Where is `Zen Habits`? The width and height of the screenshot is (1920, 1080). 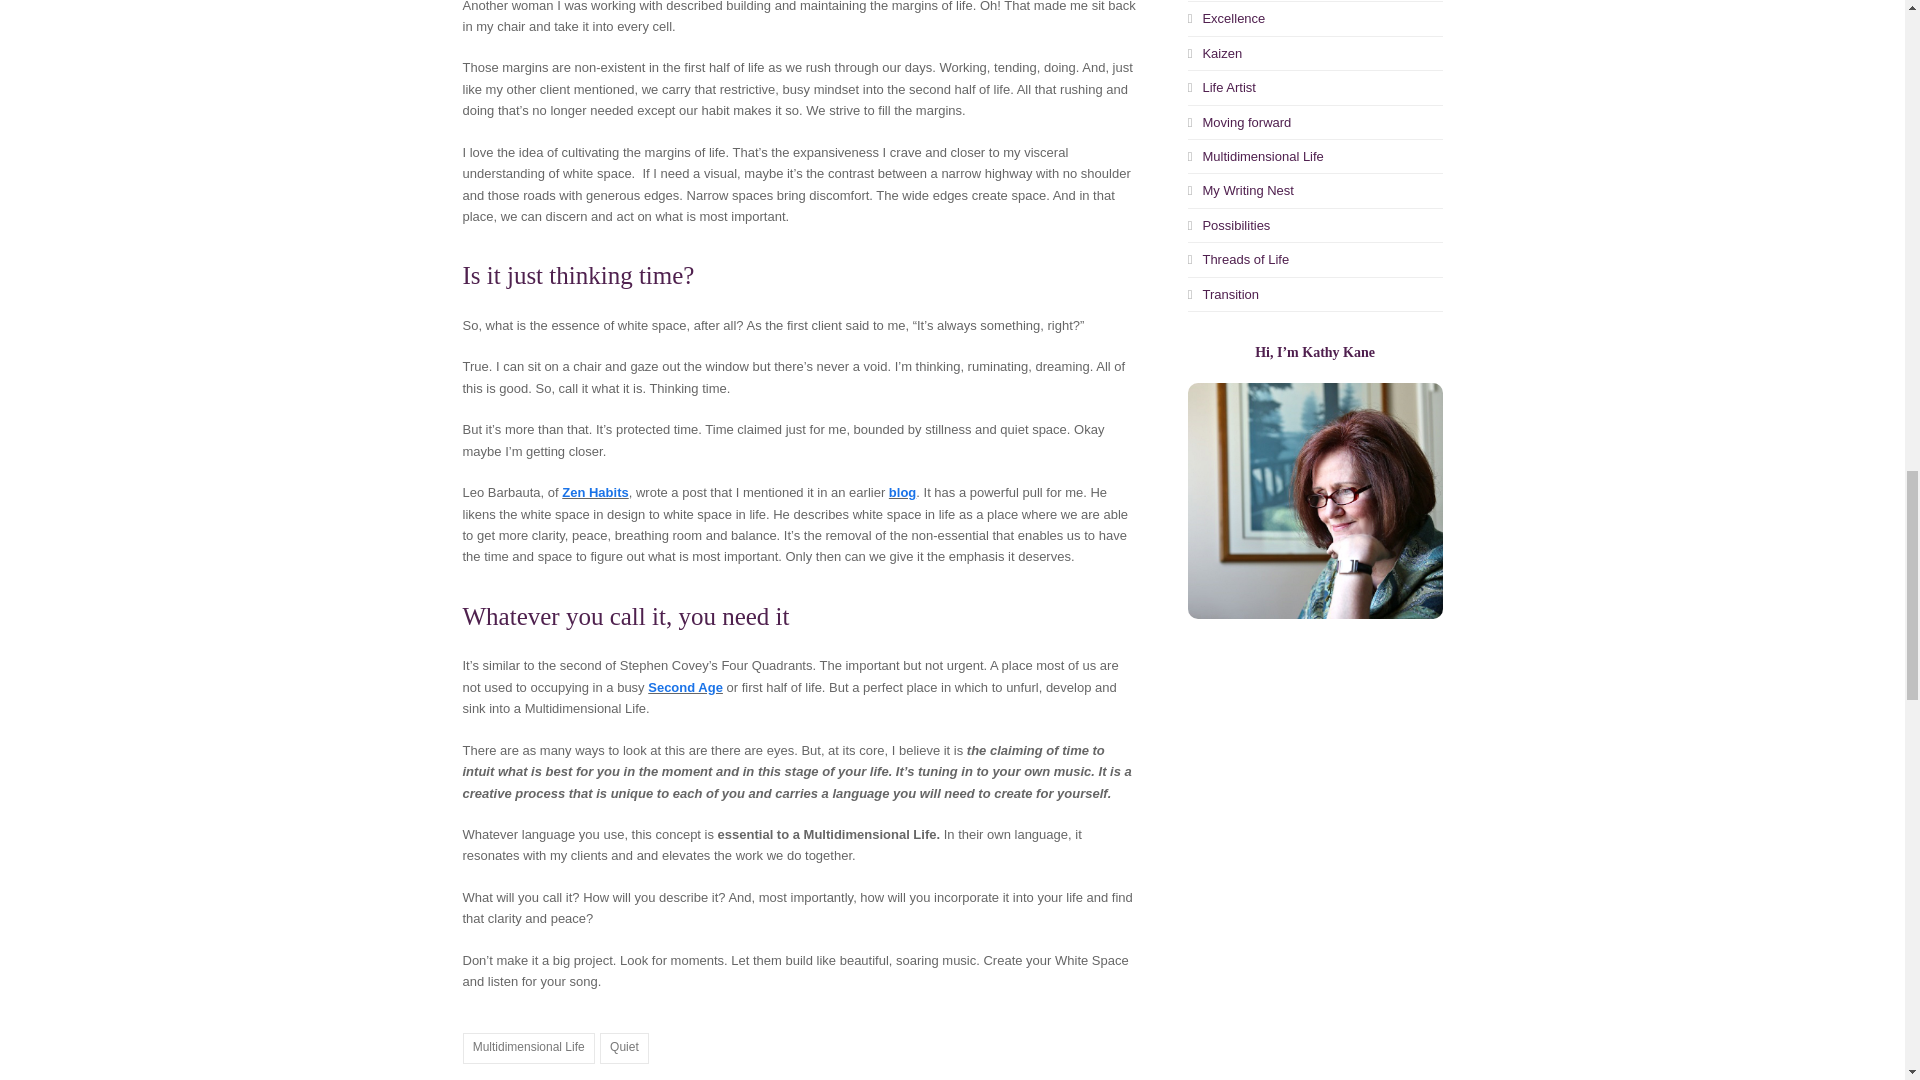
Zen Habits is located at coordinates (594, 492).